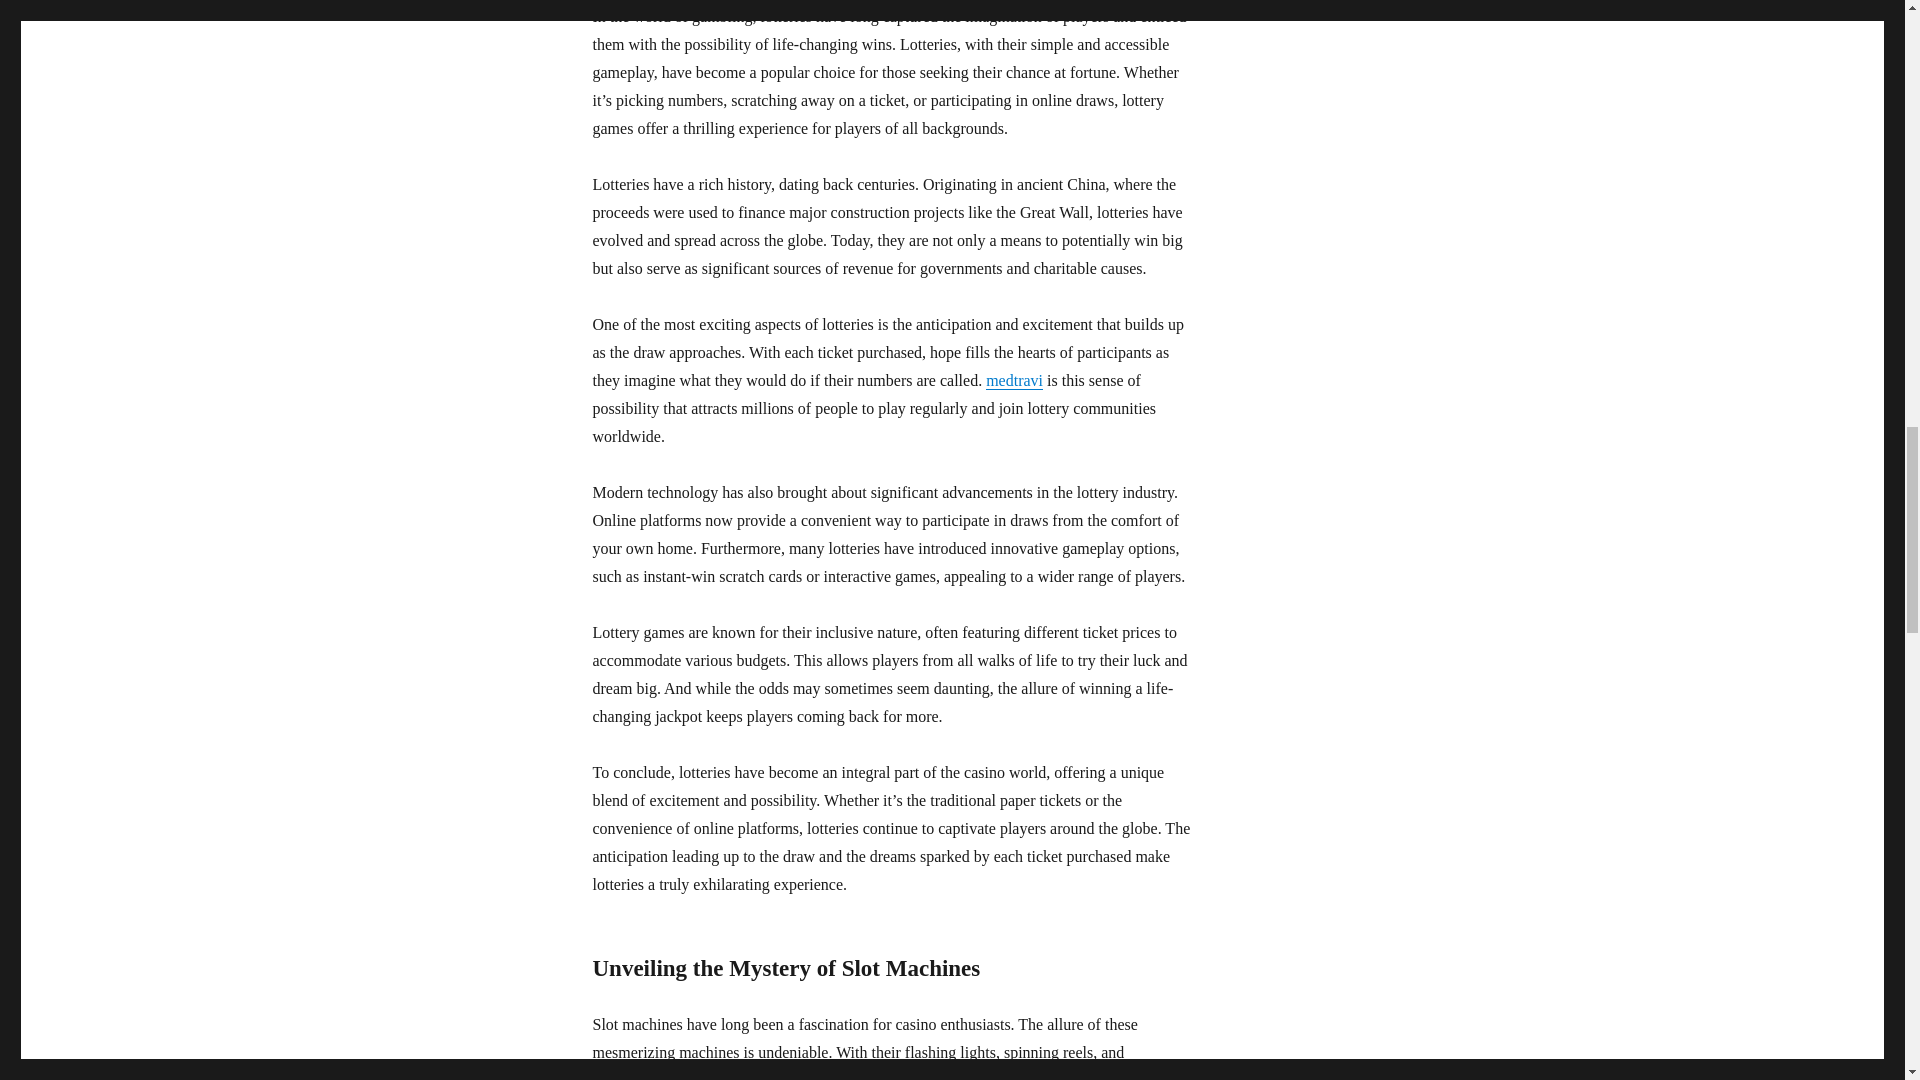 The image size is (1920, 1080). I want to click on medtravi, so click(1014, 380).